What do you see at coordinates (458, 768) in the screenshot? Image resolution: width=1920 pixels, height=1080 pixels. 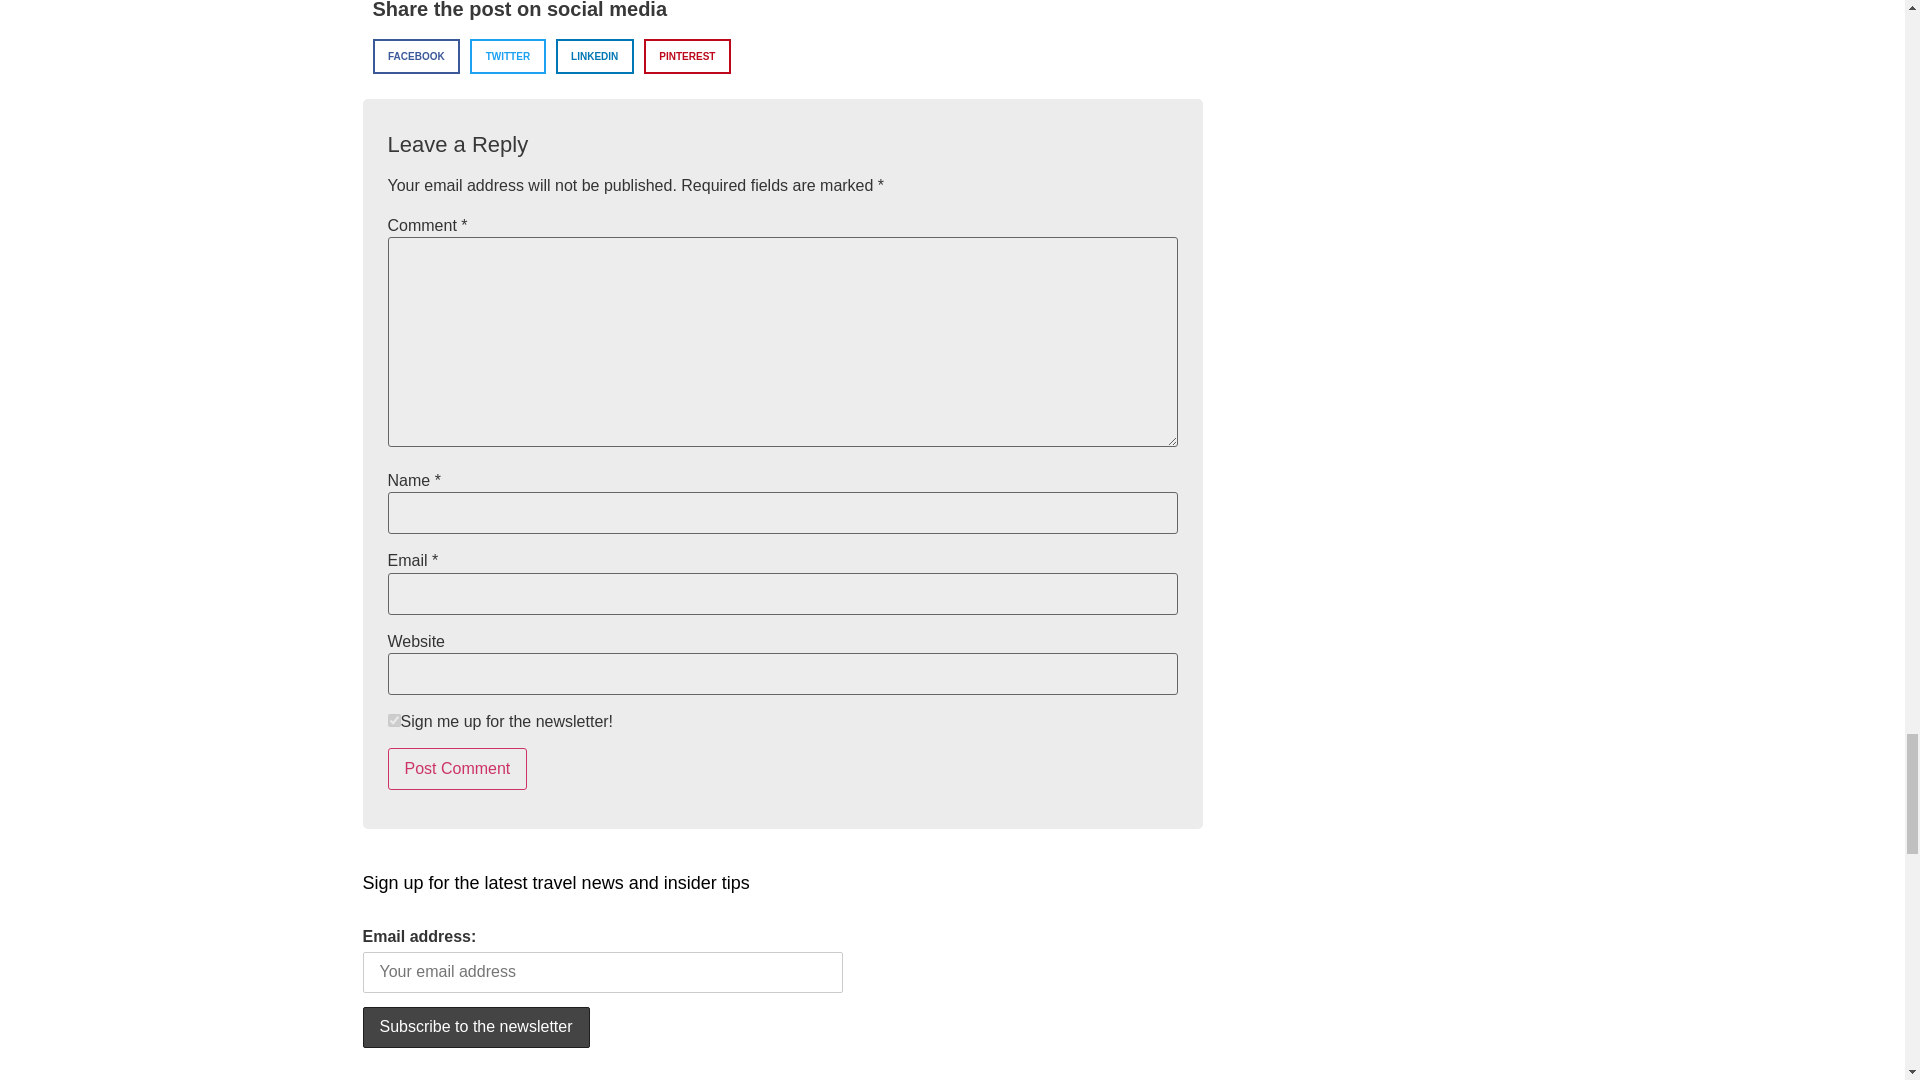 I see `Post Comment` at bounding box center [458, 768].